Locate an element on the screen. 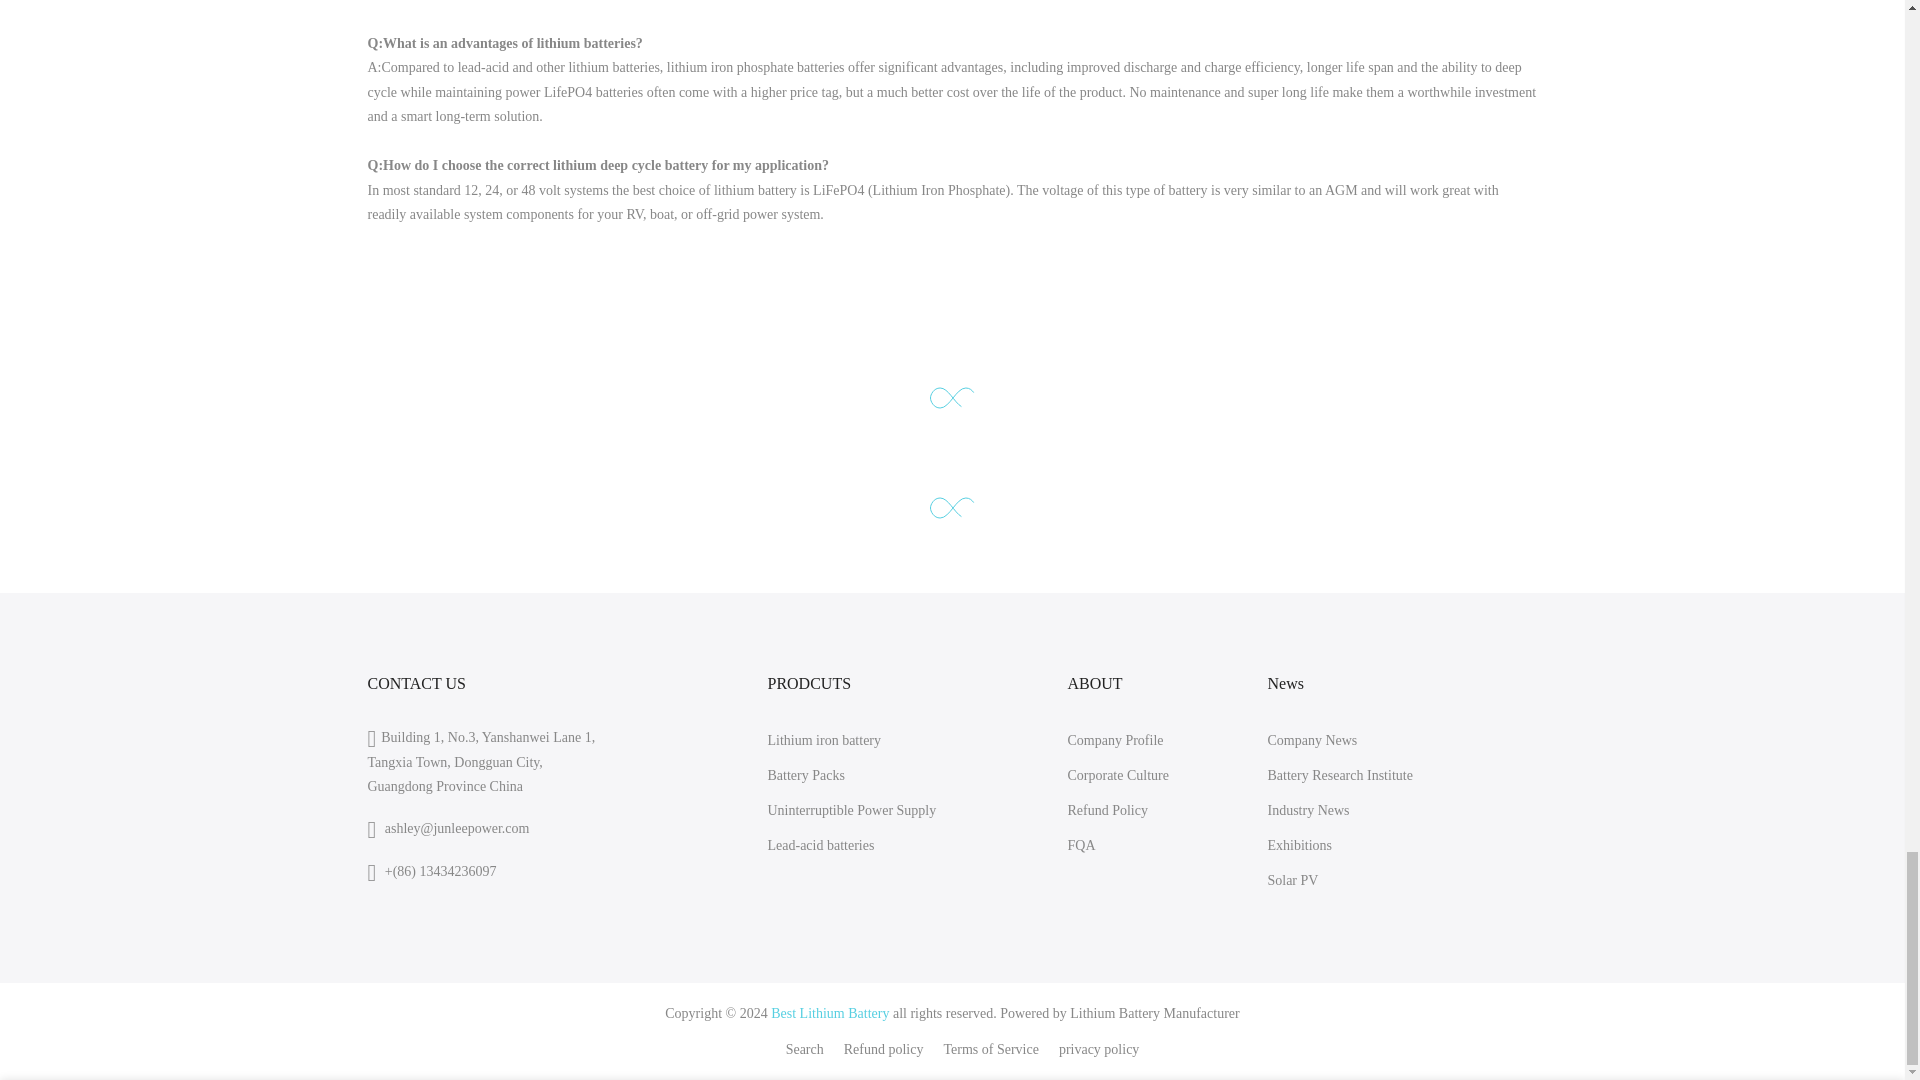  Battery Research Institute is located at coordinates (1339, 775).